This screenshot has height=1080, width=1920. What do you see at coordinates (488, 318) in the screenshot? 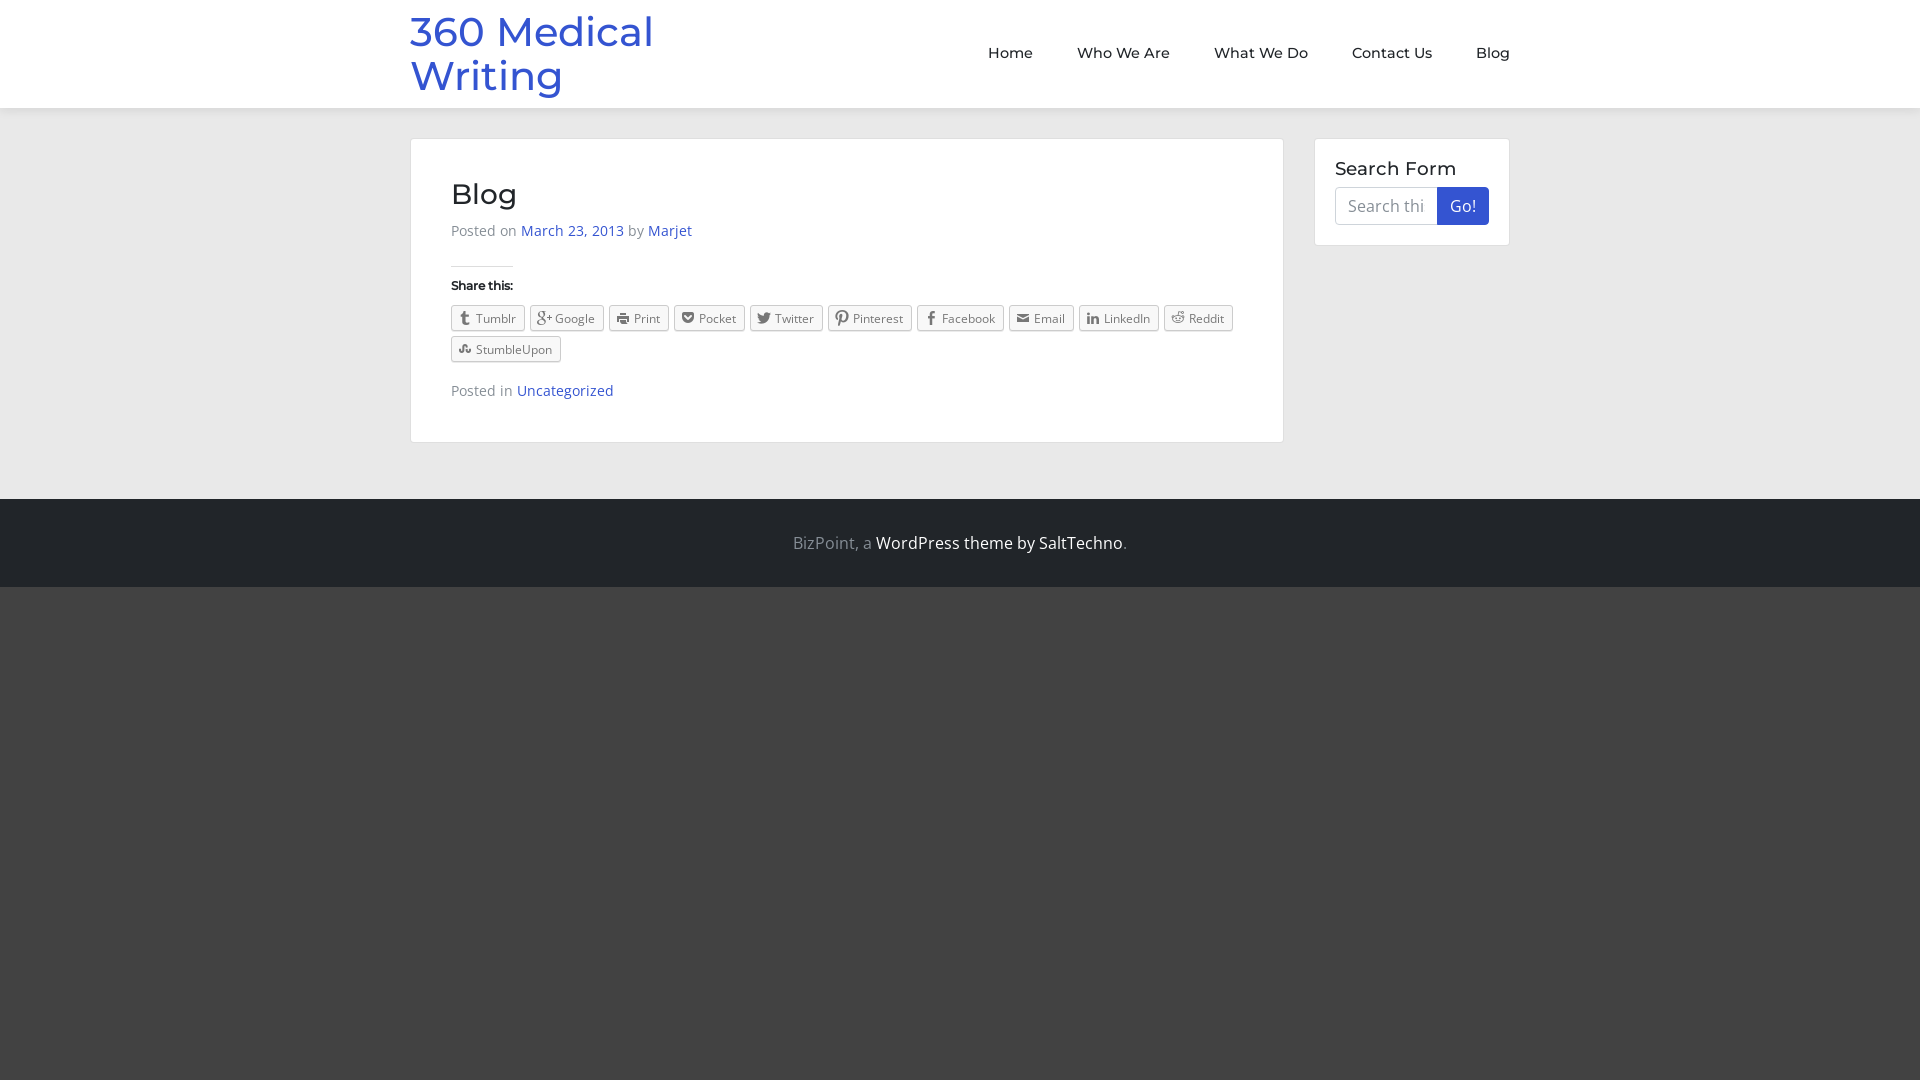
I see `Tumblr` at bounding box center [488, 318].